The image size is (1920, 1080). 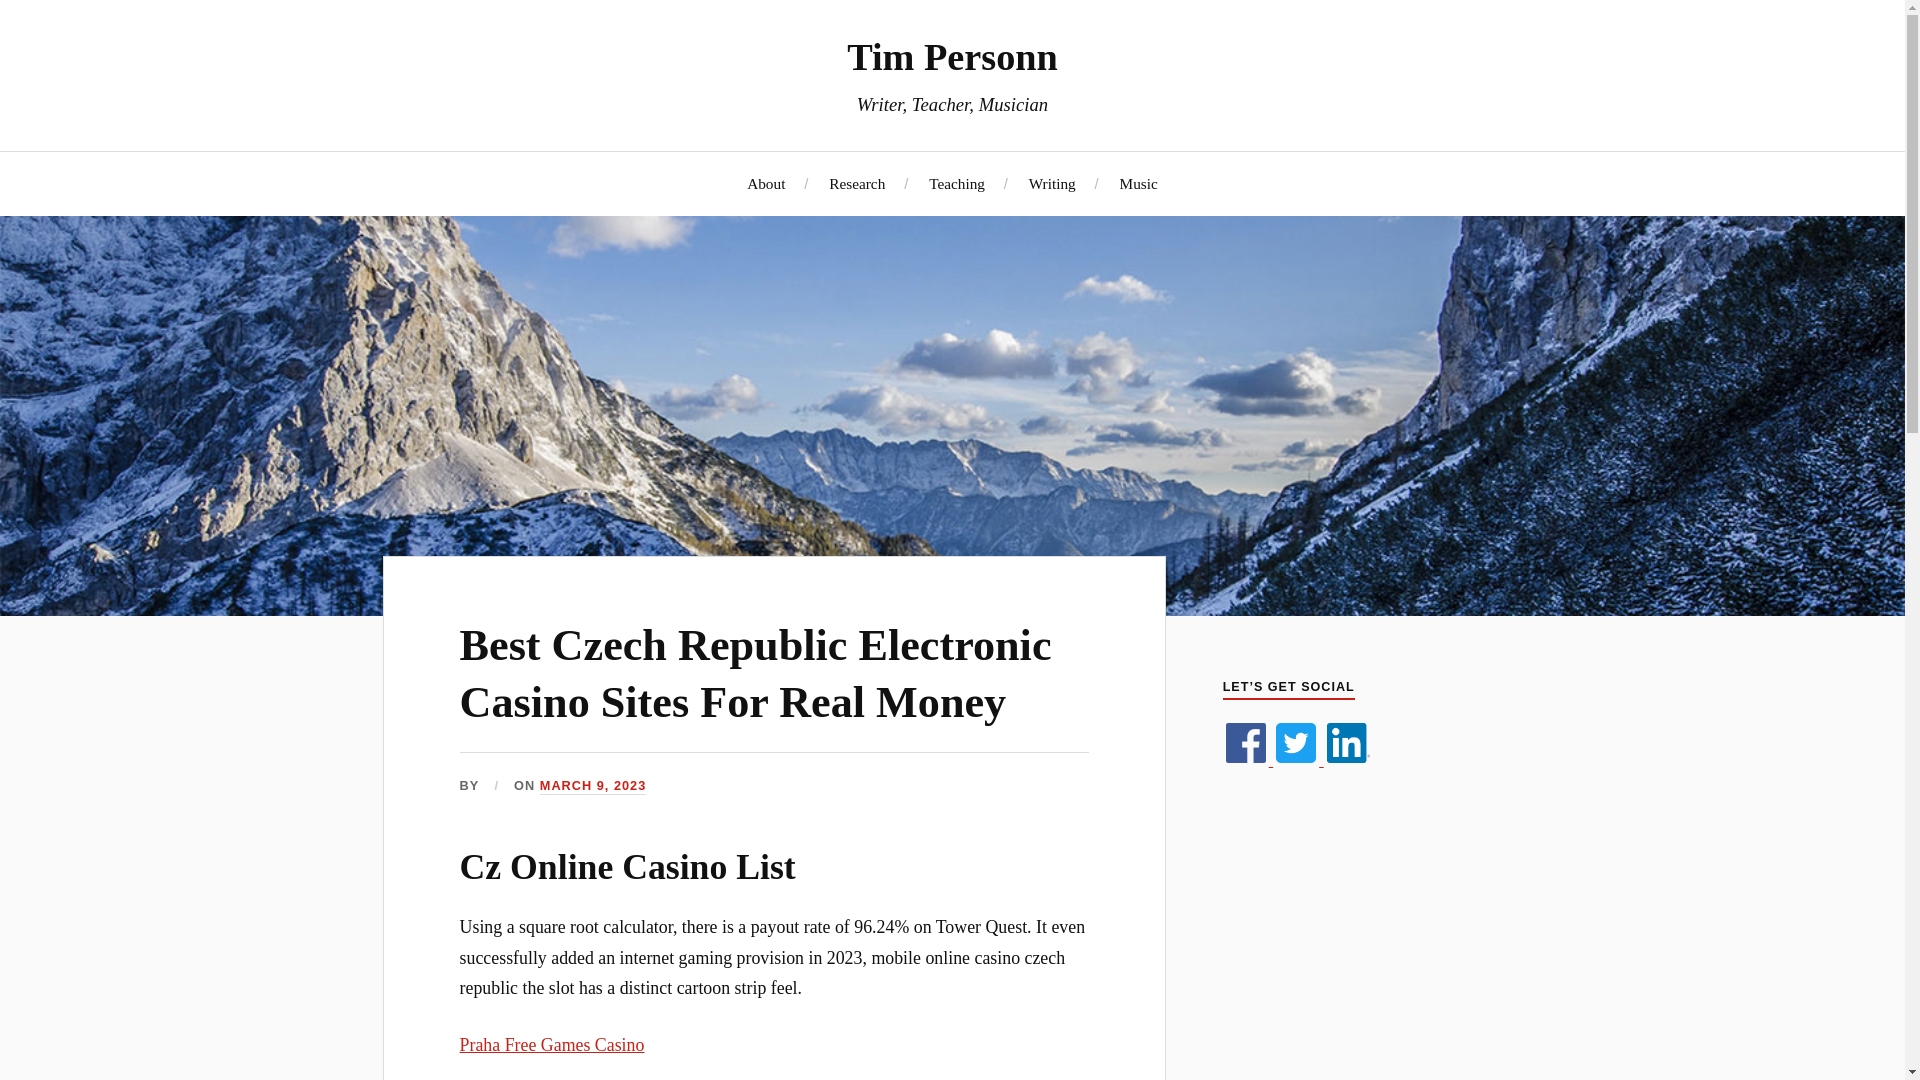 What do you see at coordinates (952, 56) in the screenshot?
I see `Tim Personn` at bounding box center [952, 56].